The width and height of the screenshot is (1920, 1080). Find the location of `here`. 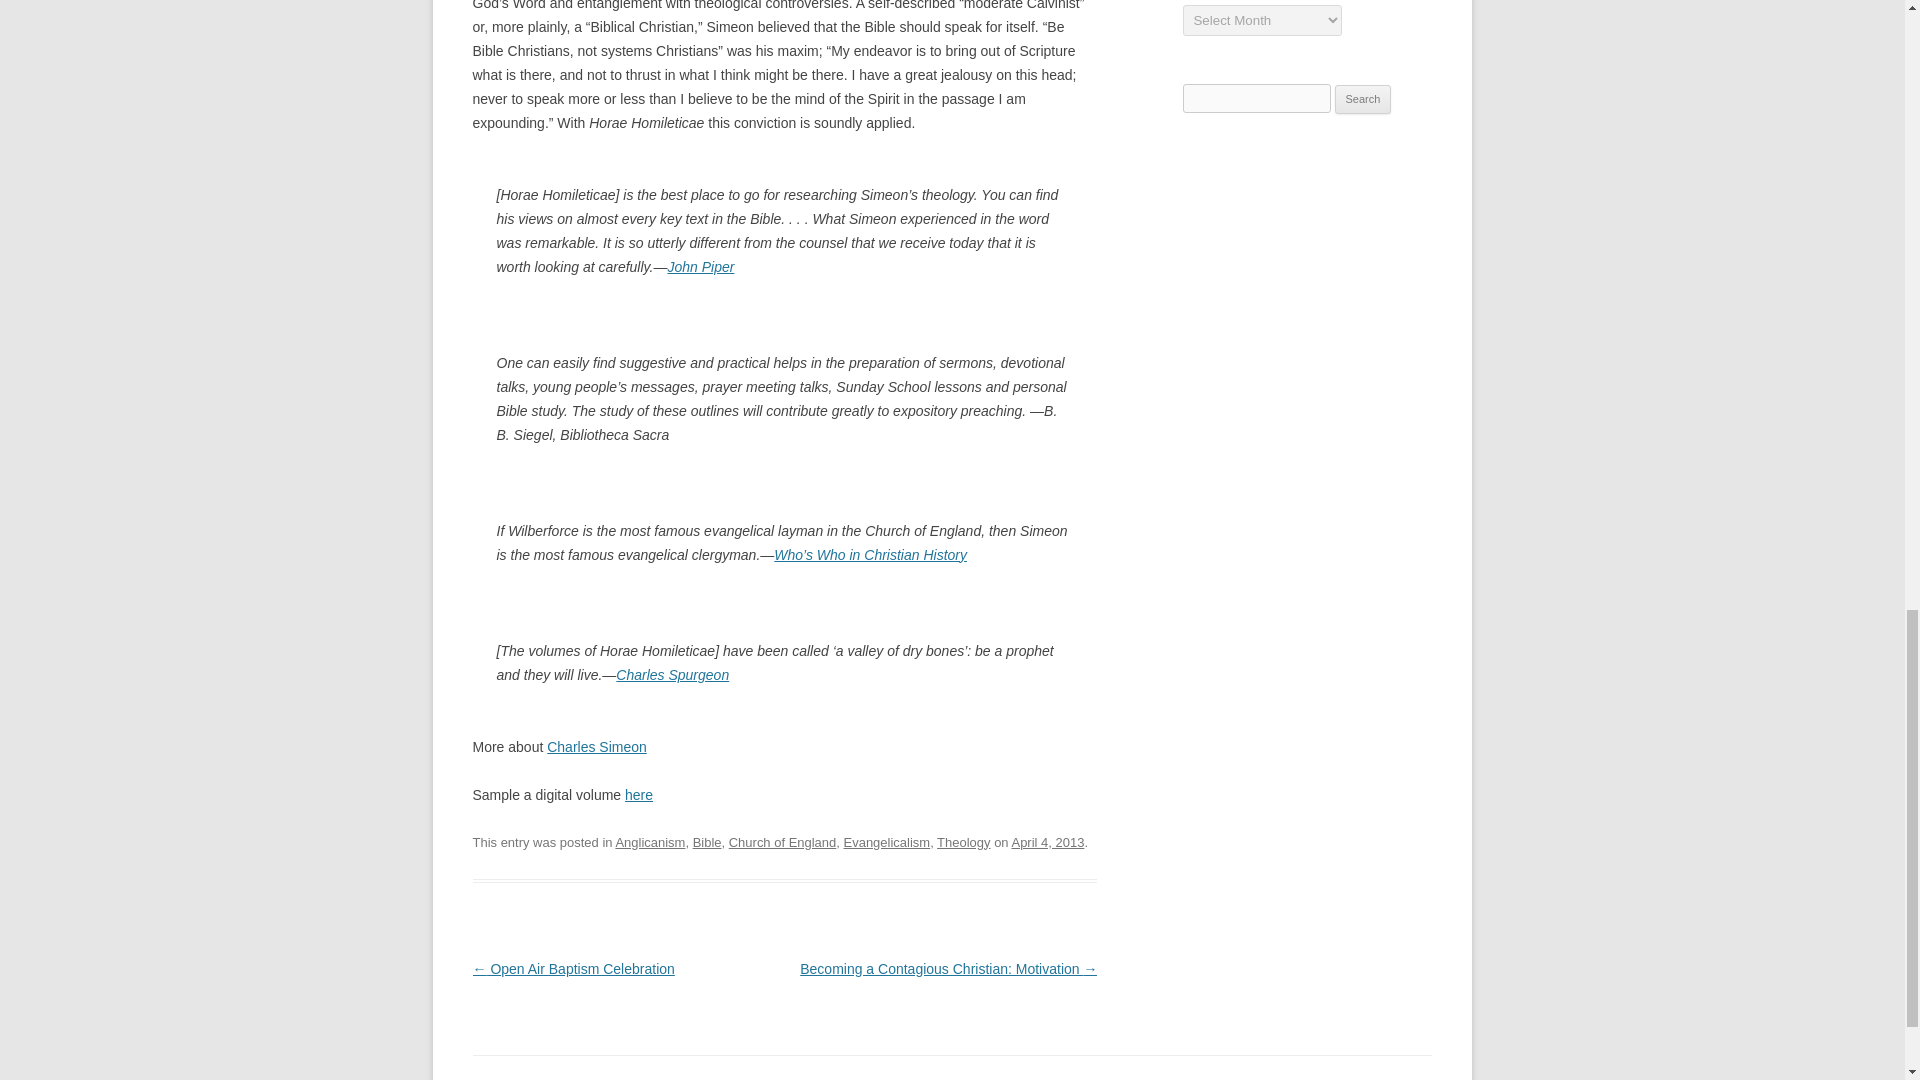

here is located at coordinates (638, 795).